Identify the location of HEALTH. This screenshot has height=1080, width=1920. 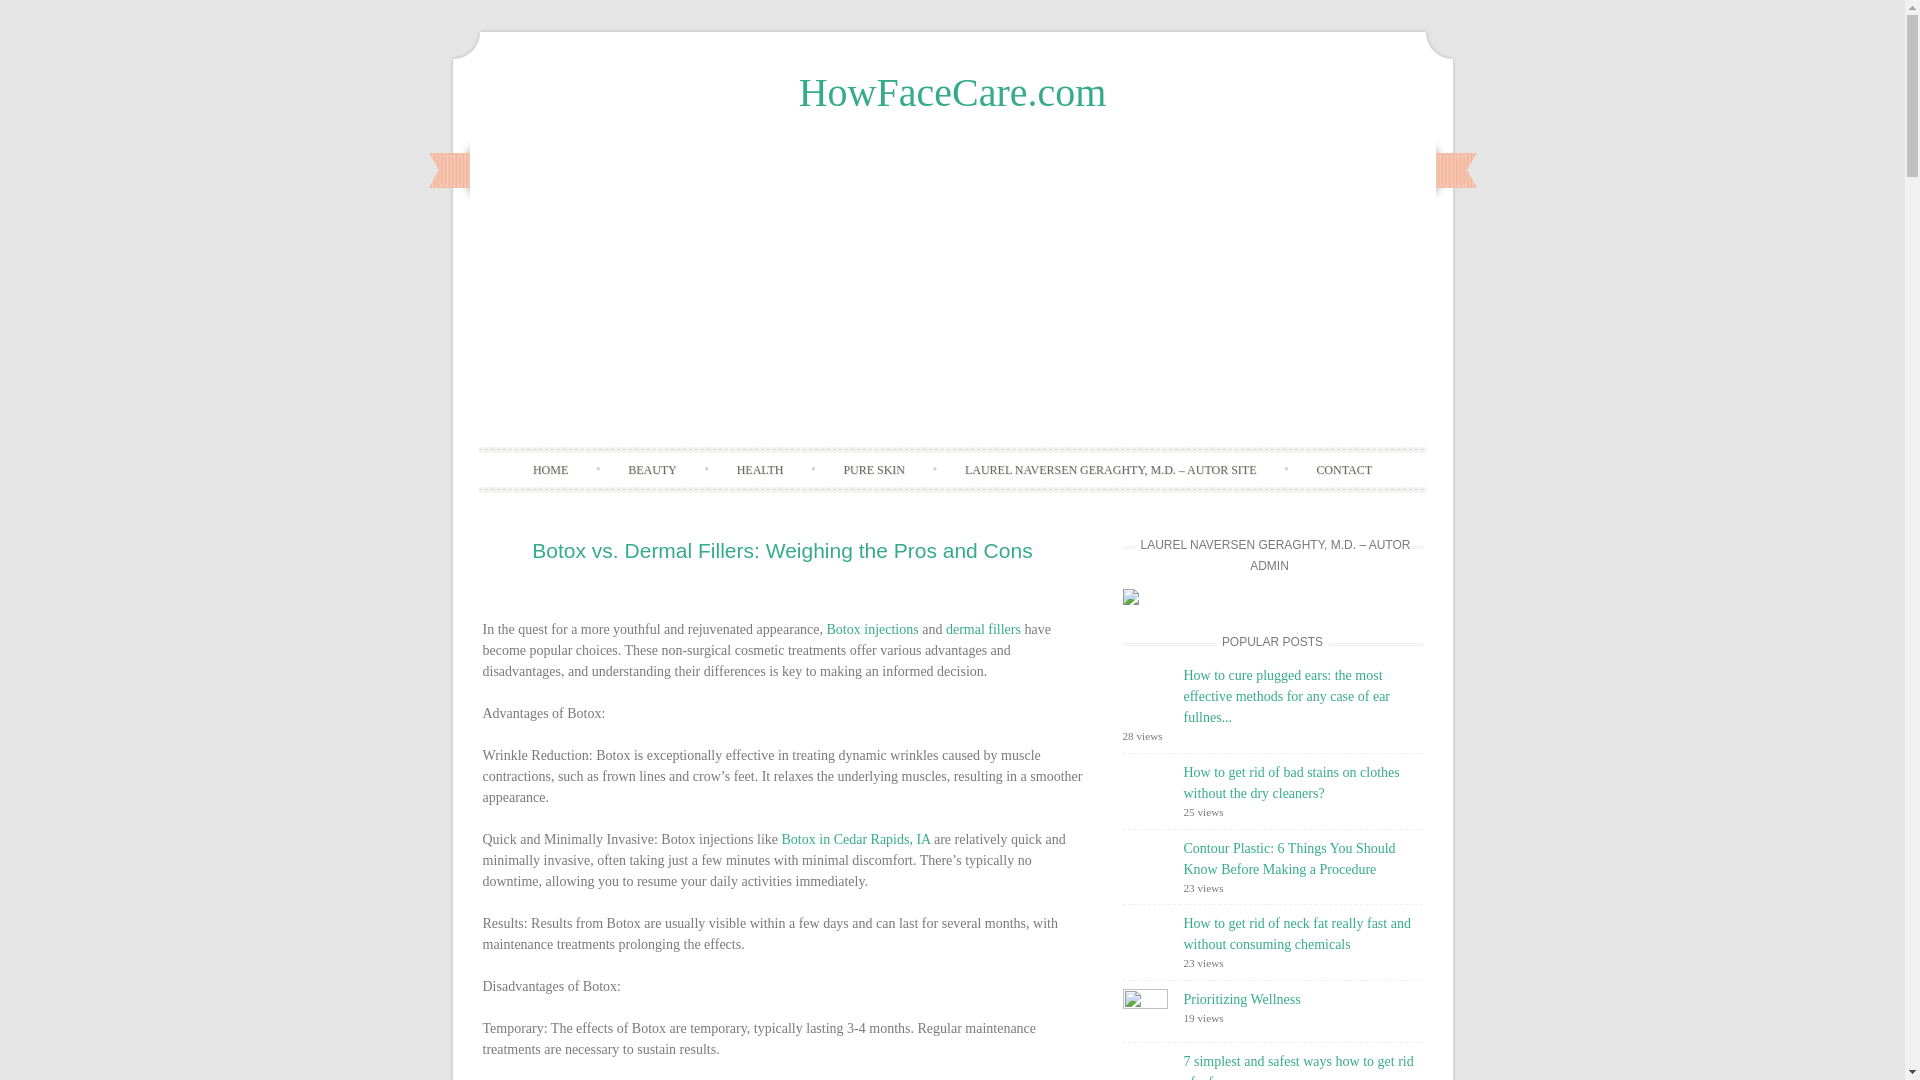
(760, 470).